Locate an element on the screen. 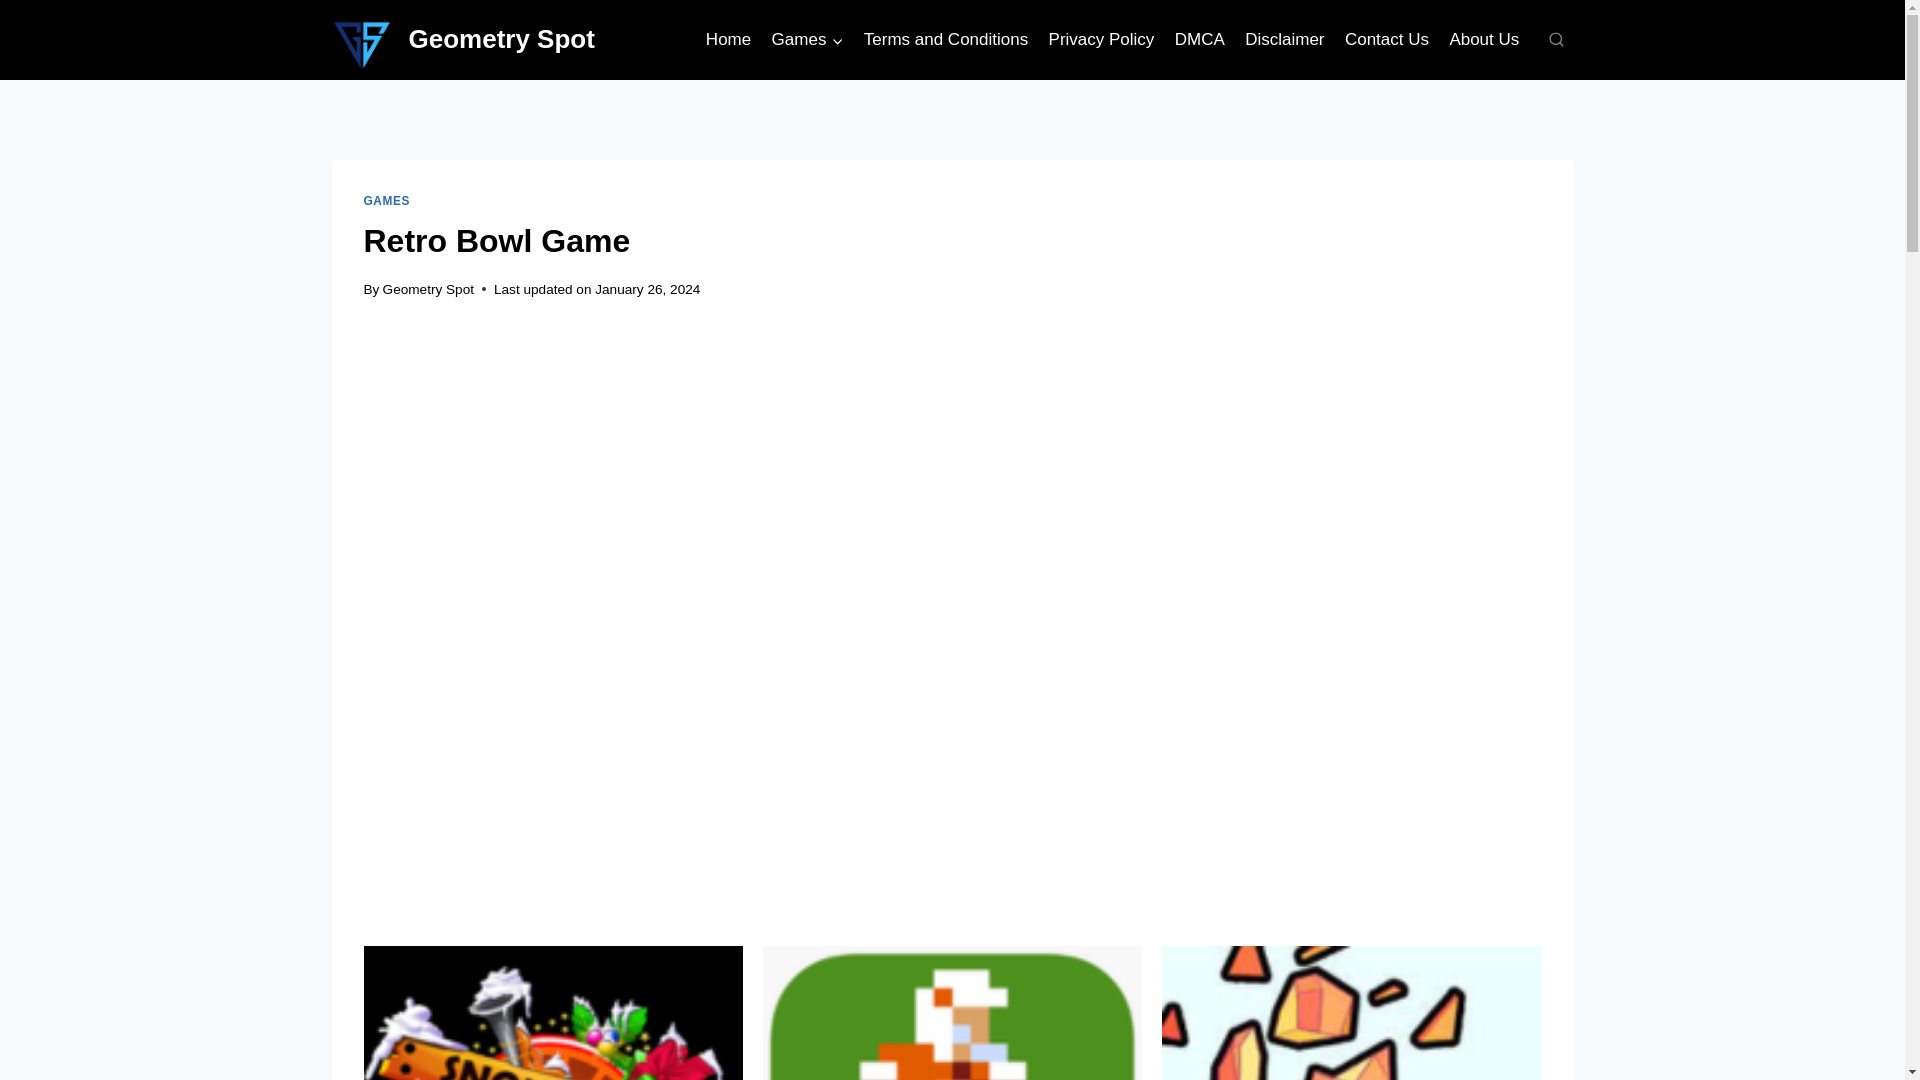 The height and width of the screenshot is (1080, 1920). Privacy Policy is located at coordinates (1100, 40).